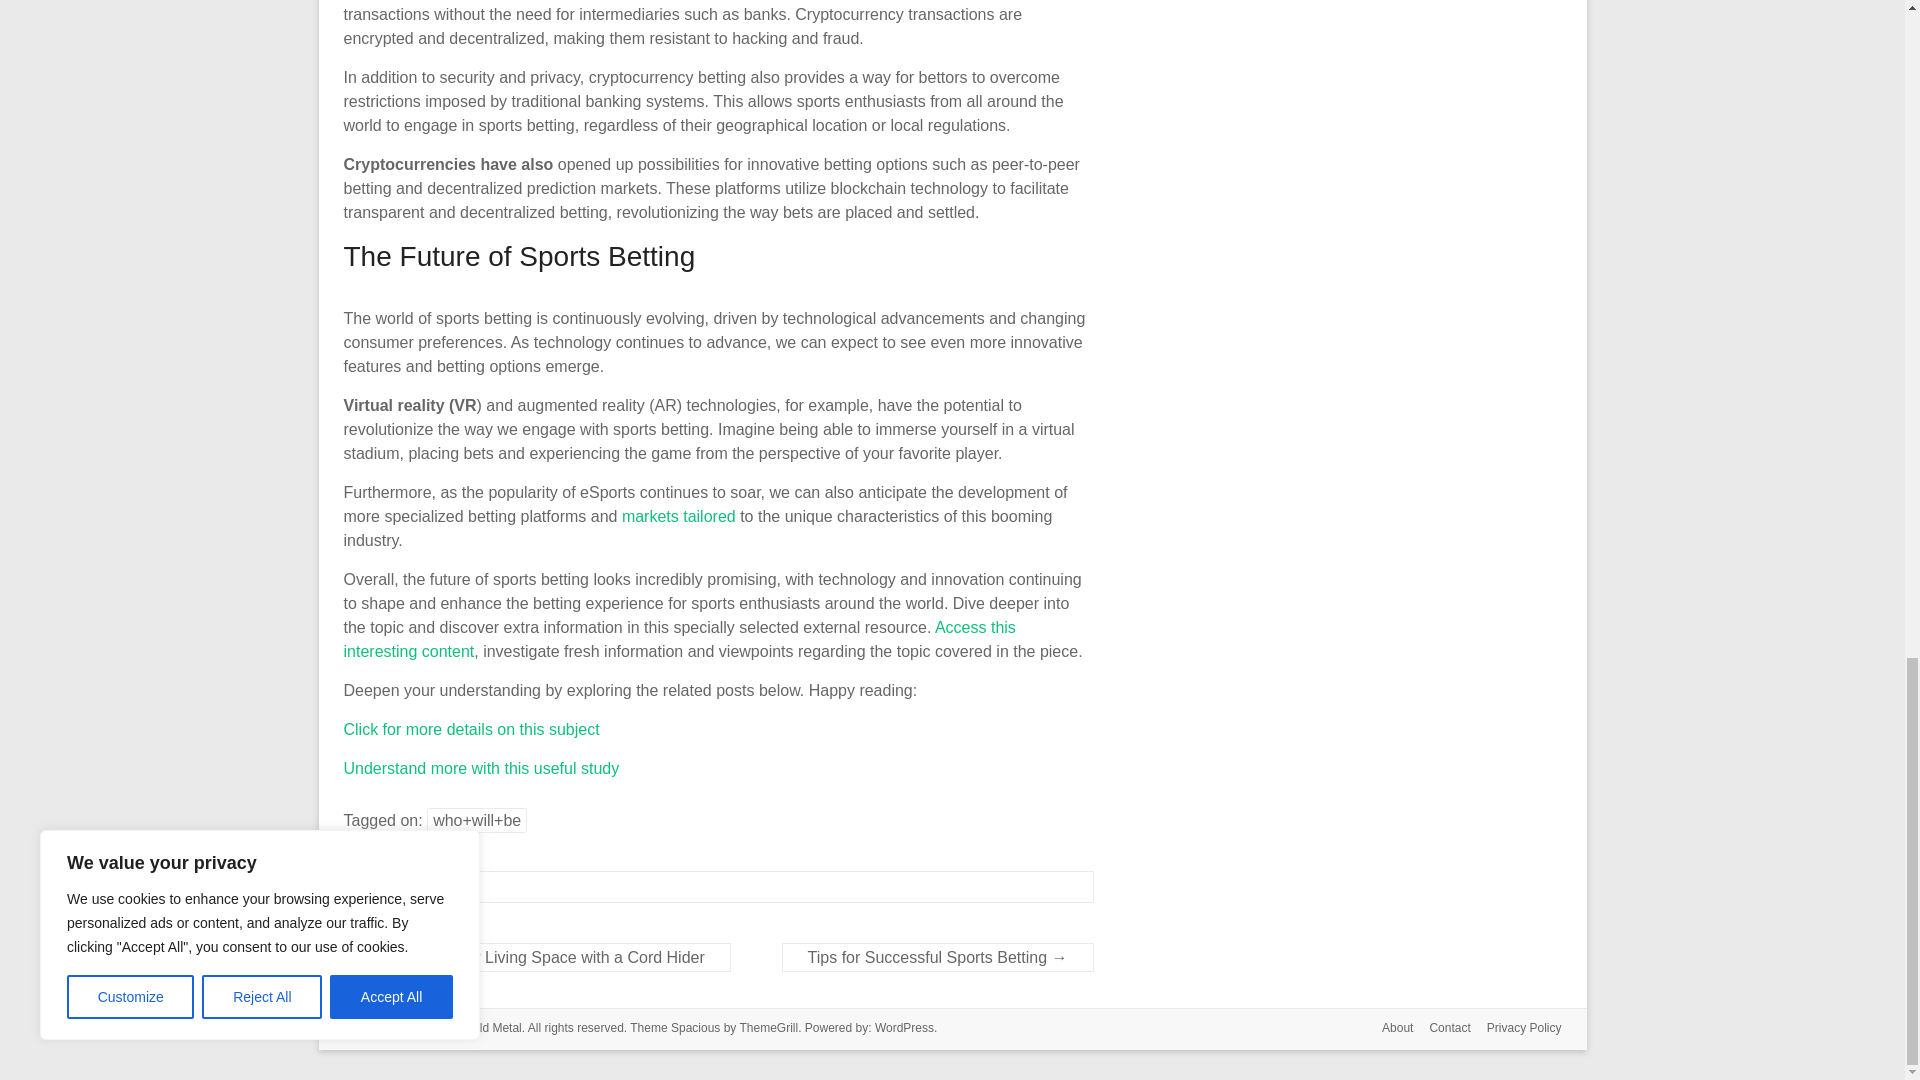 This screenshot has width=1920, height=1080. I want to click on General, so click(397, 887).